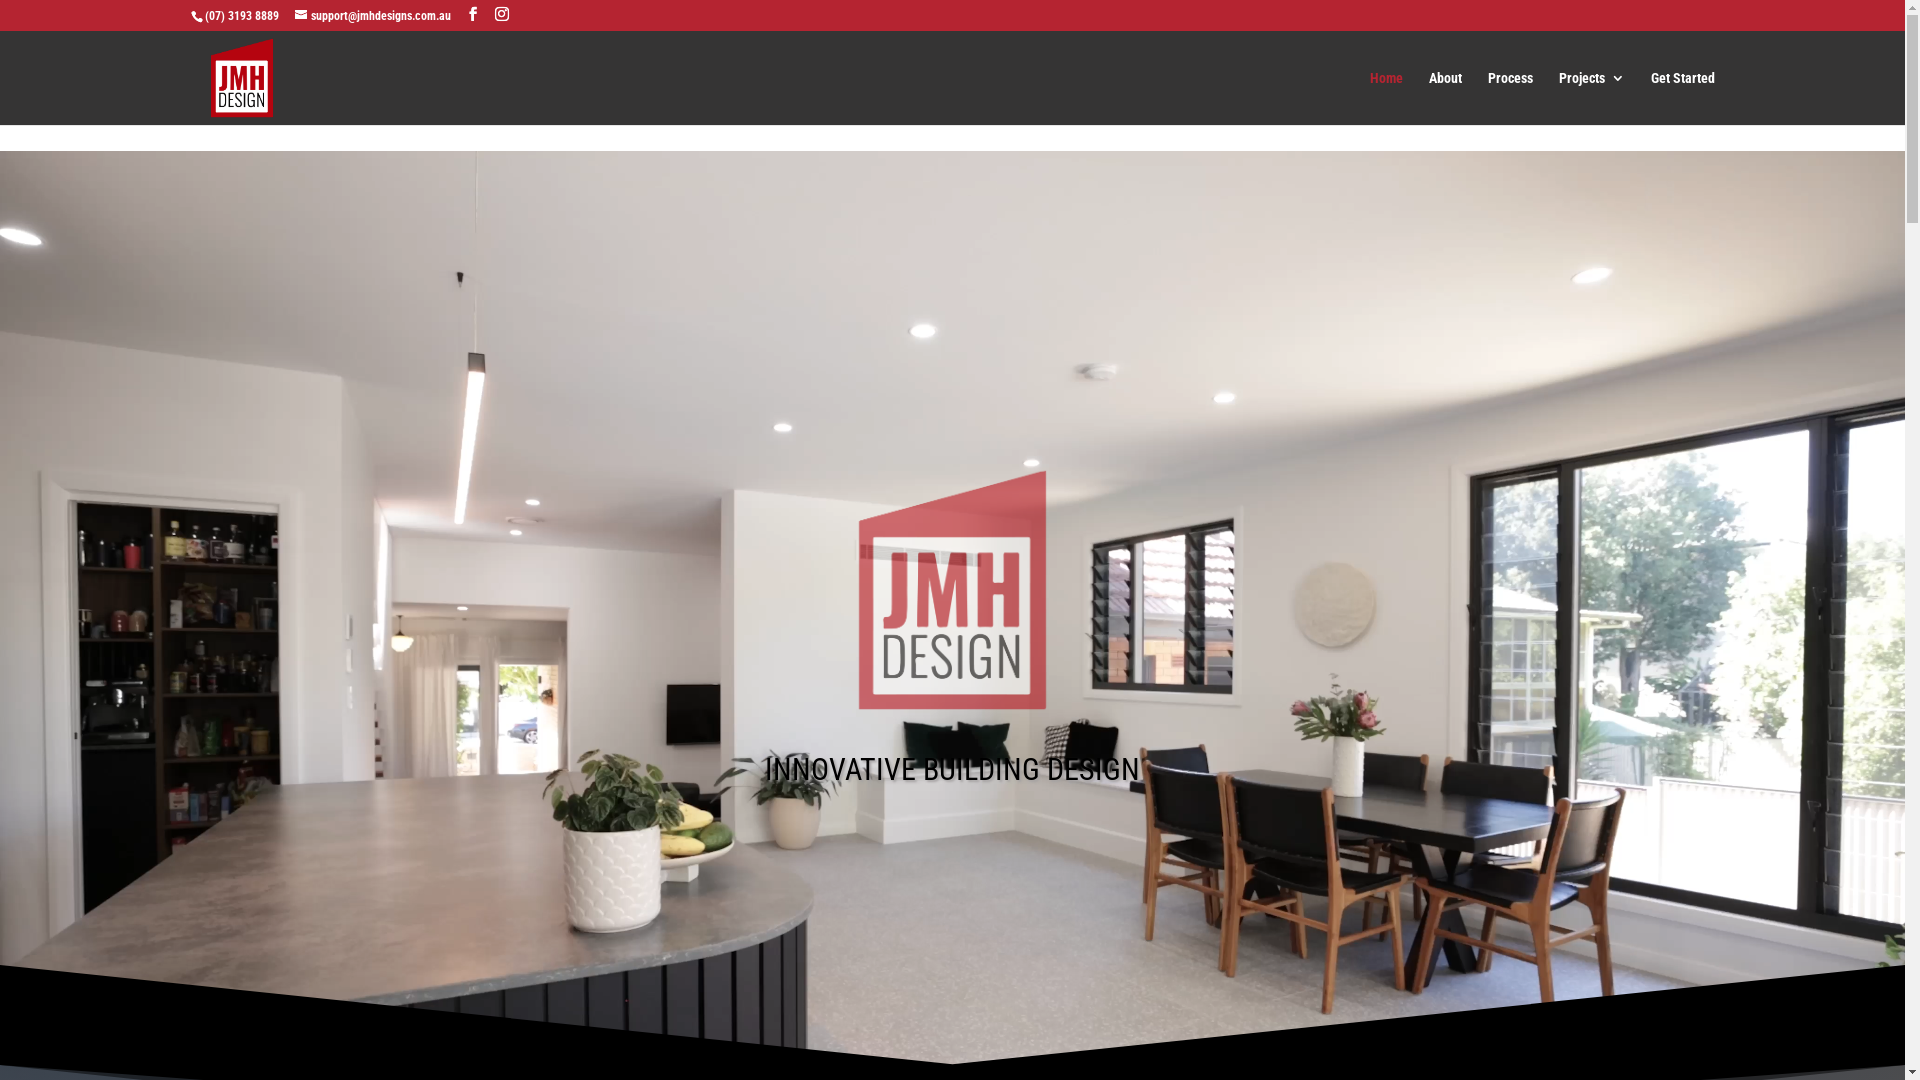  Describe the element at coordinates (1510, 98) in the screenshot. I see `Process` at that location.